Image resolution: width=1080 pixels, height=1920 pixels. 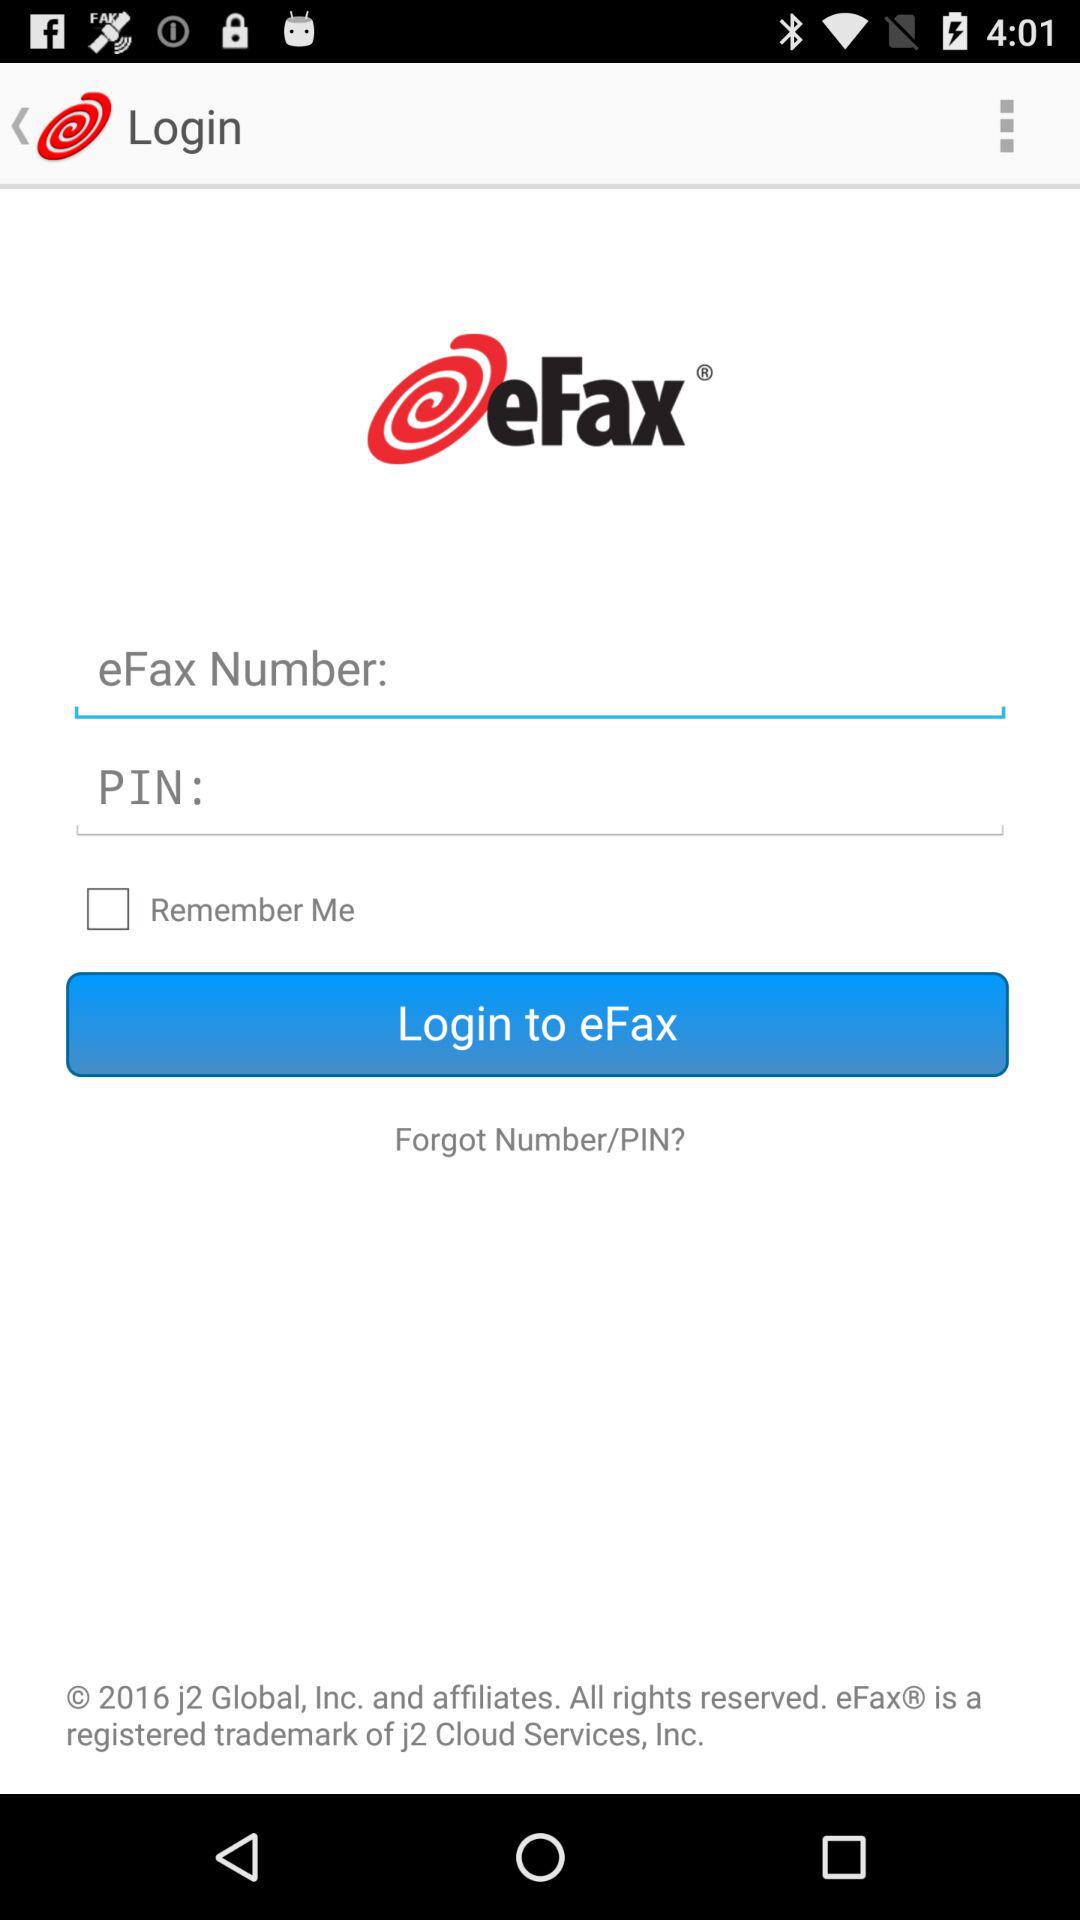 What do you see at coordinates (1006, 126) in the screenshot?
I see `click on the more icon` at bounding box center [1006, 126].